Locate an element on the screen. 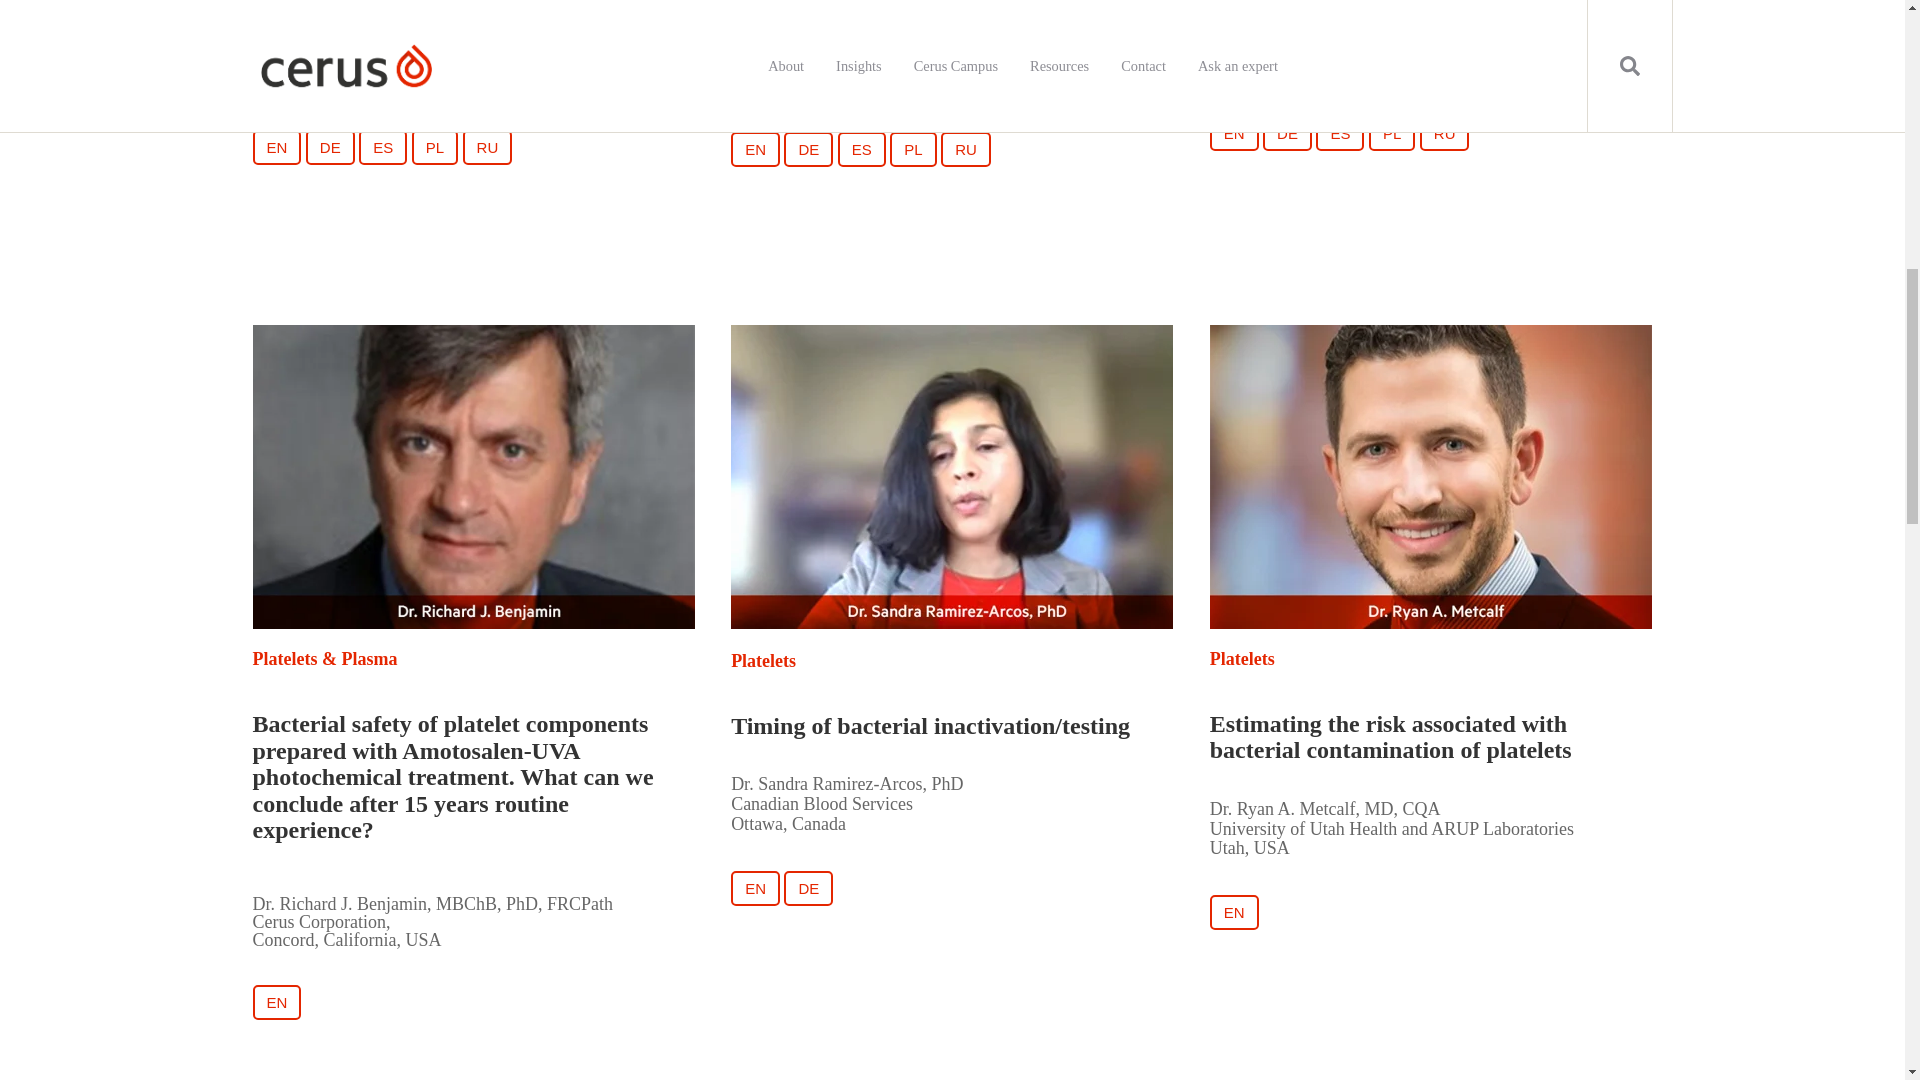 The width and height of the screenshot is (1920, 1080). EN is located at coordinates (276, 147).